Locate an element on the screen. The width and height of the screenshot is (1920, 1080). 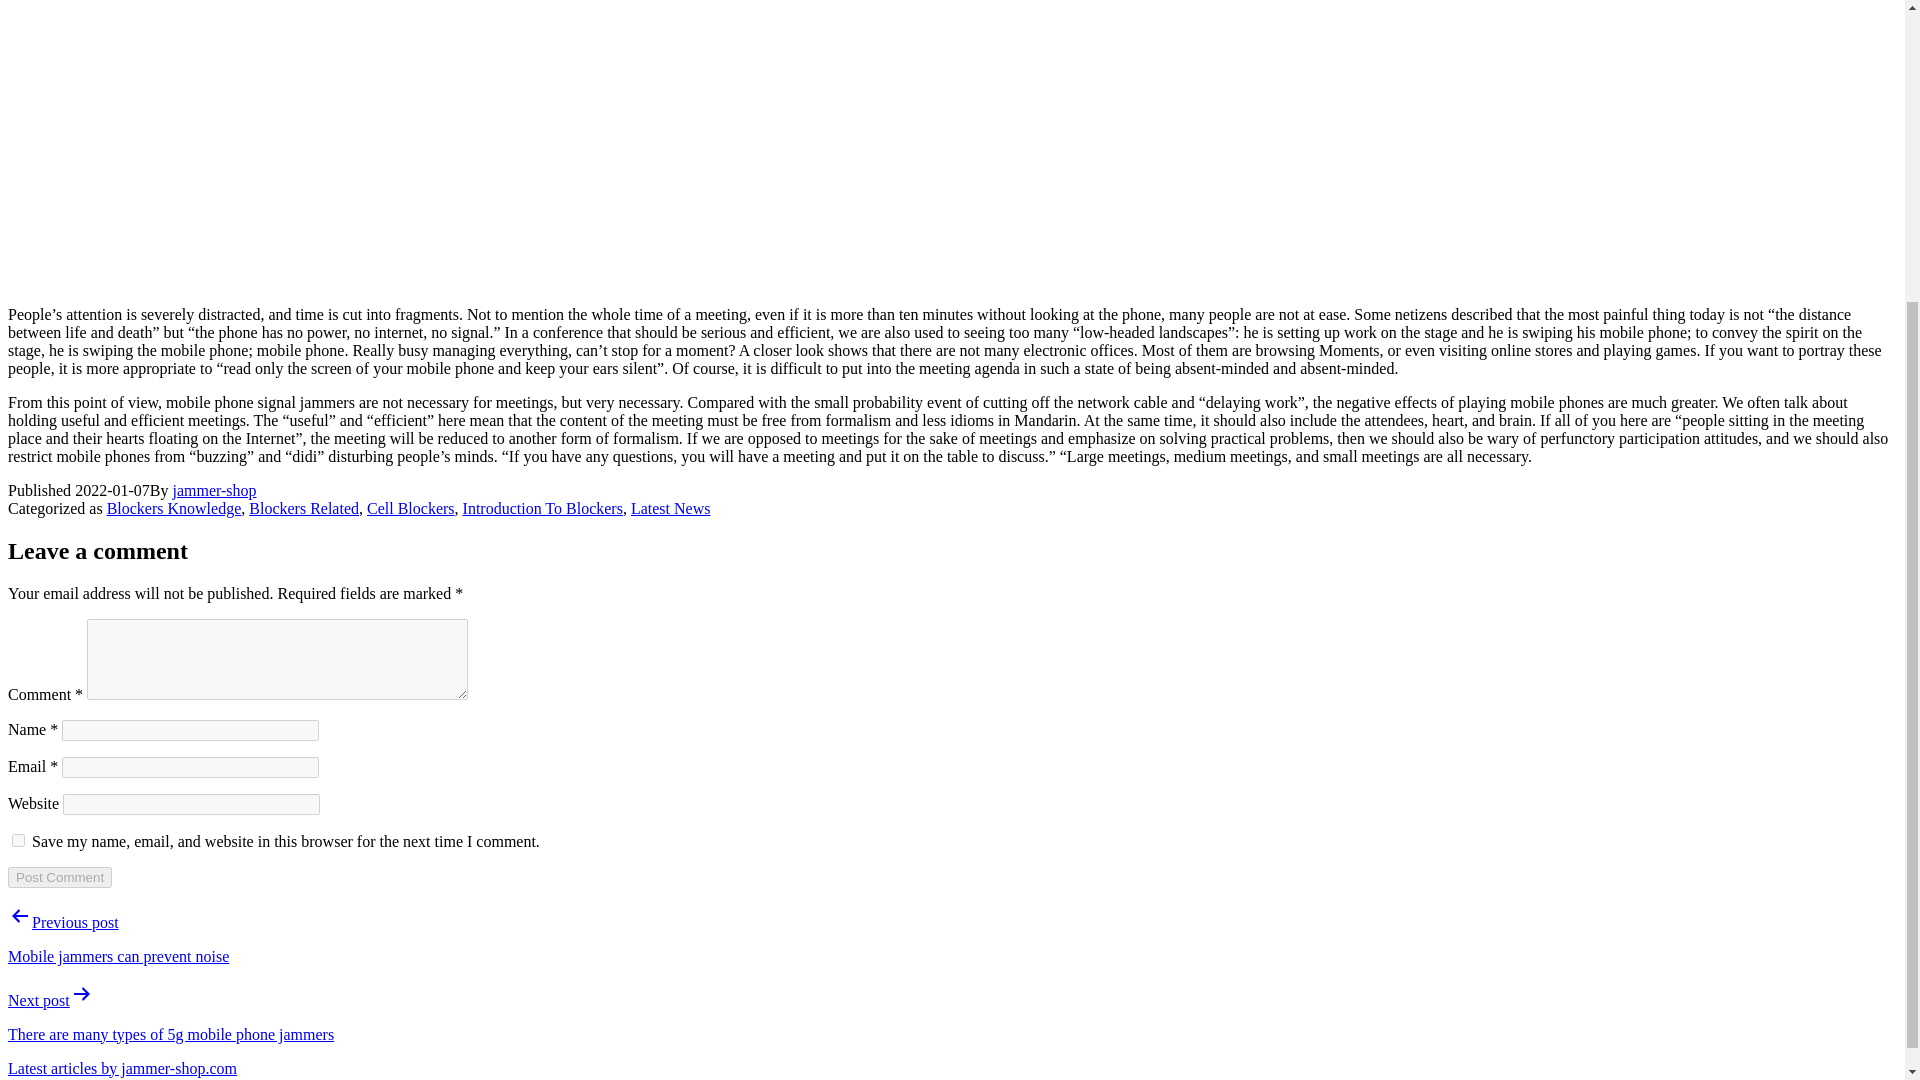
Latest articles by jammer-shop.com is located at coordinates (122, 1068).